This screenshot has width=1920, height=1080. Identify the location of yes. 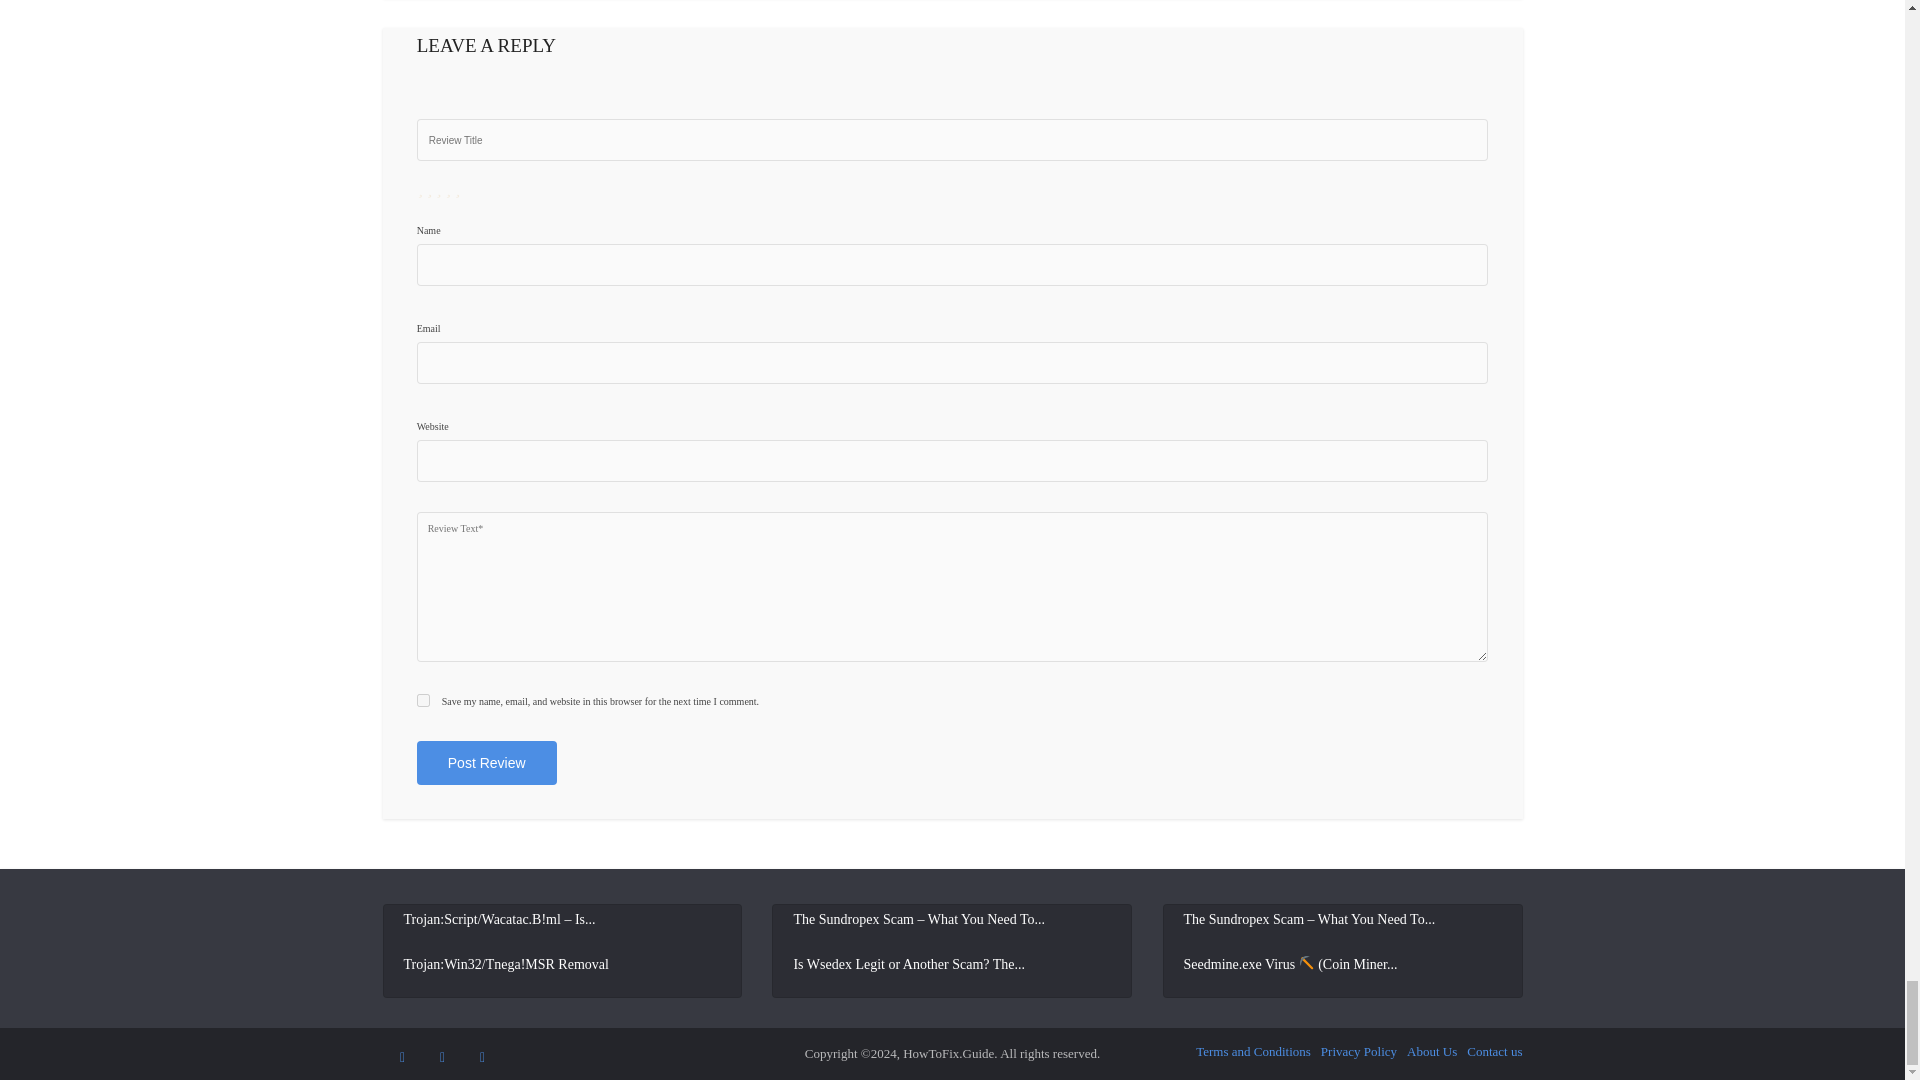
(423, 700).